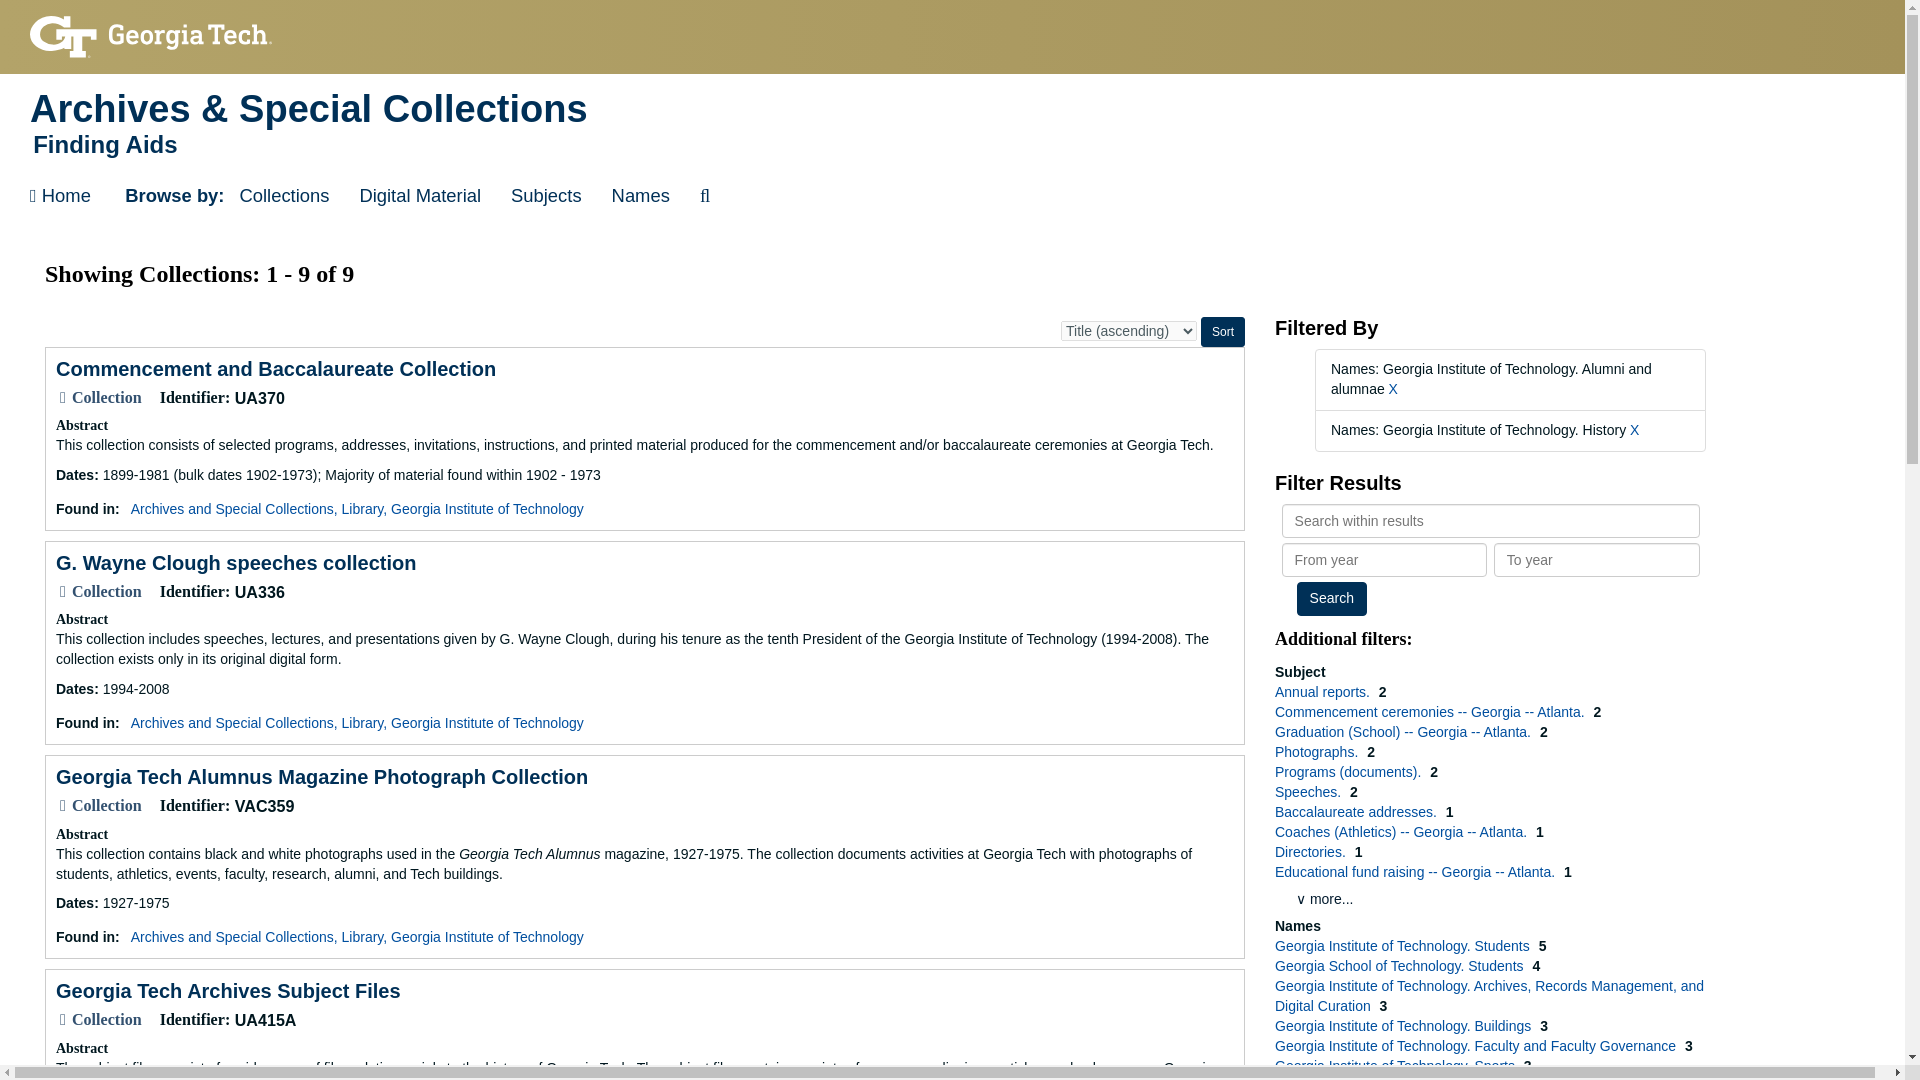  I want to click on Search, so click(1332, 598).